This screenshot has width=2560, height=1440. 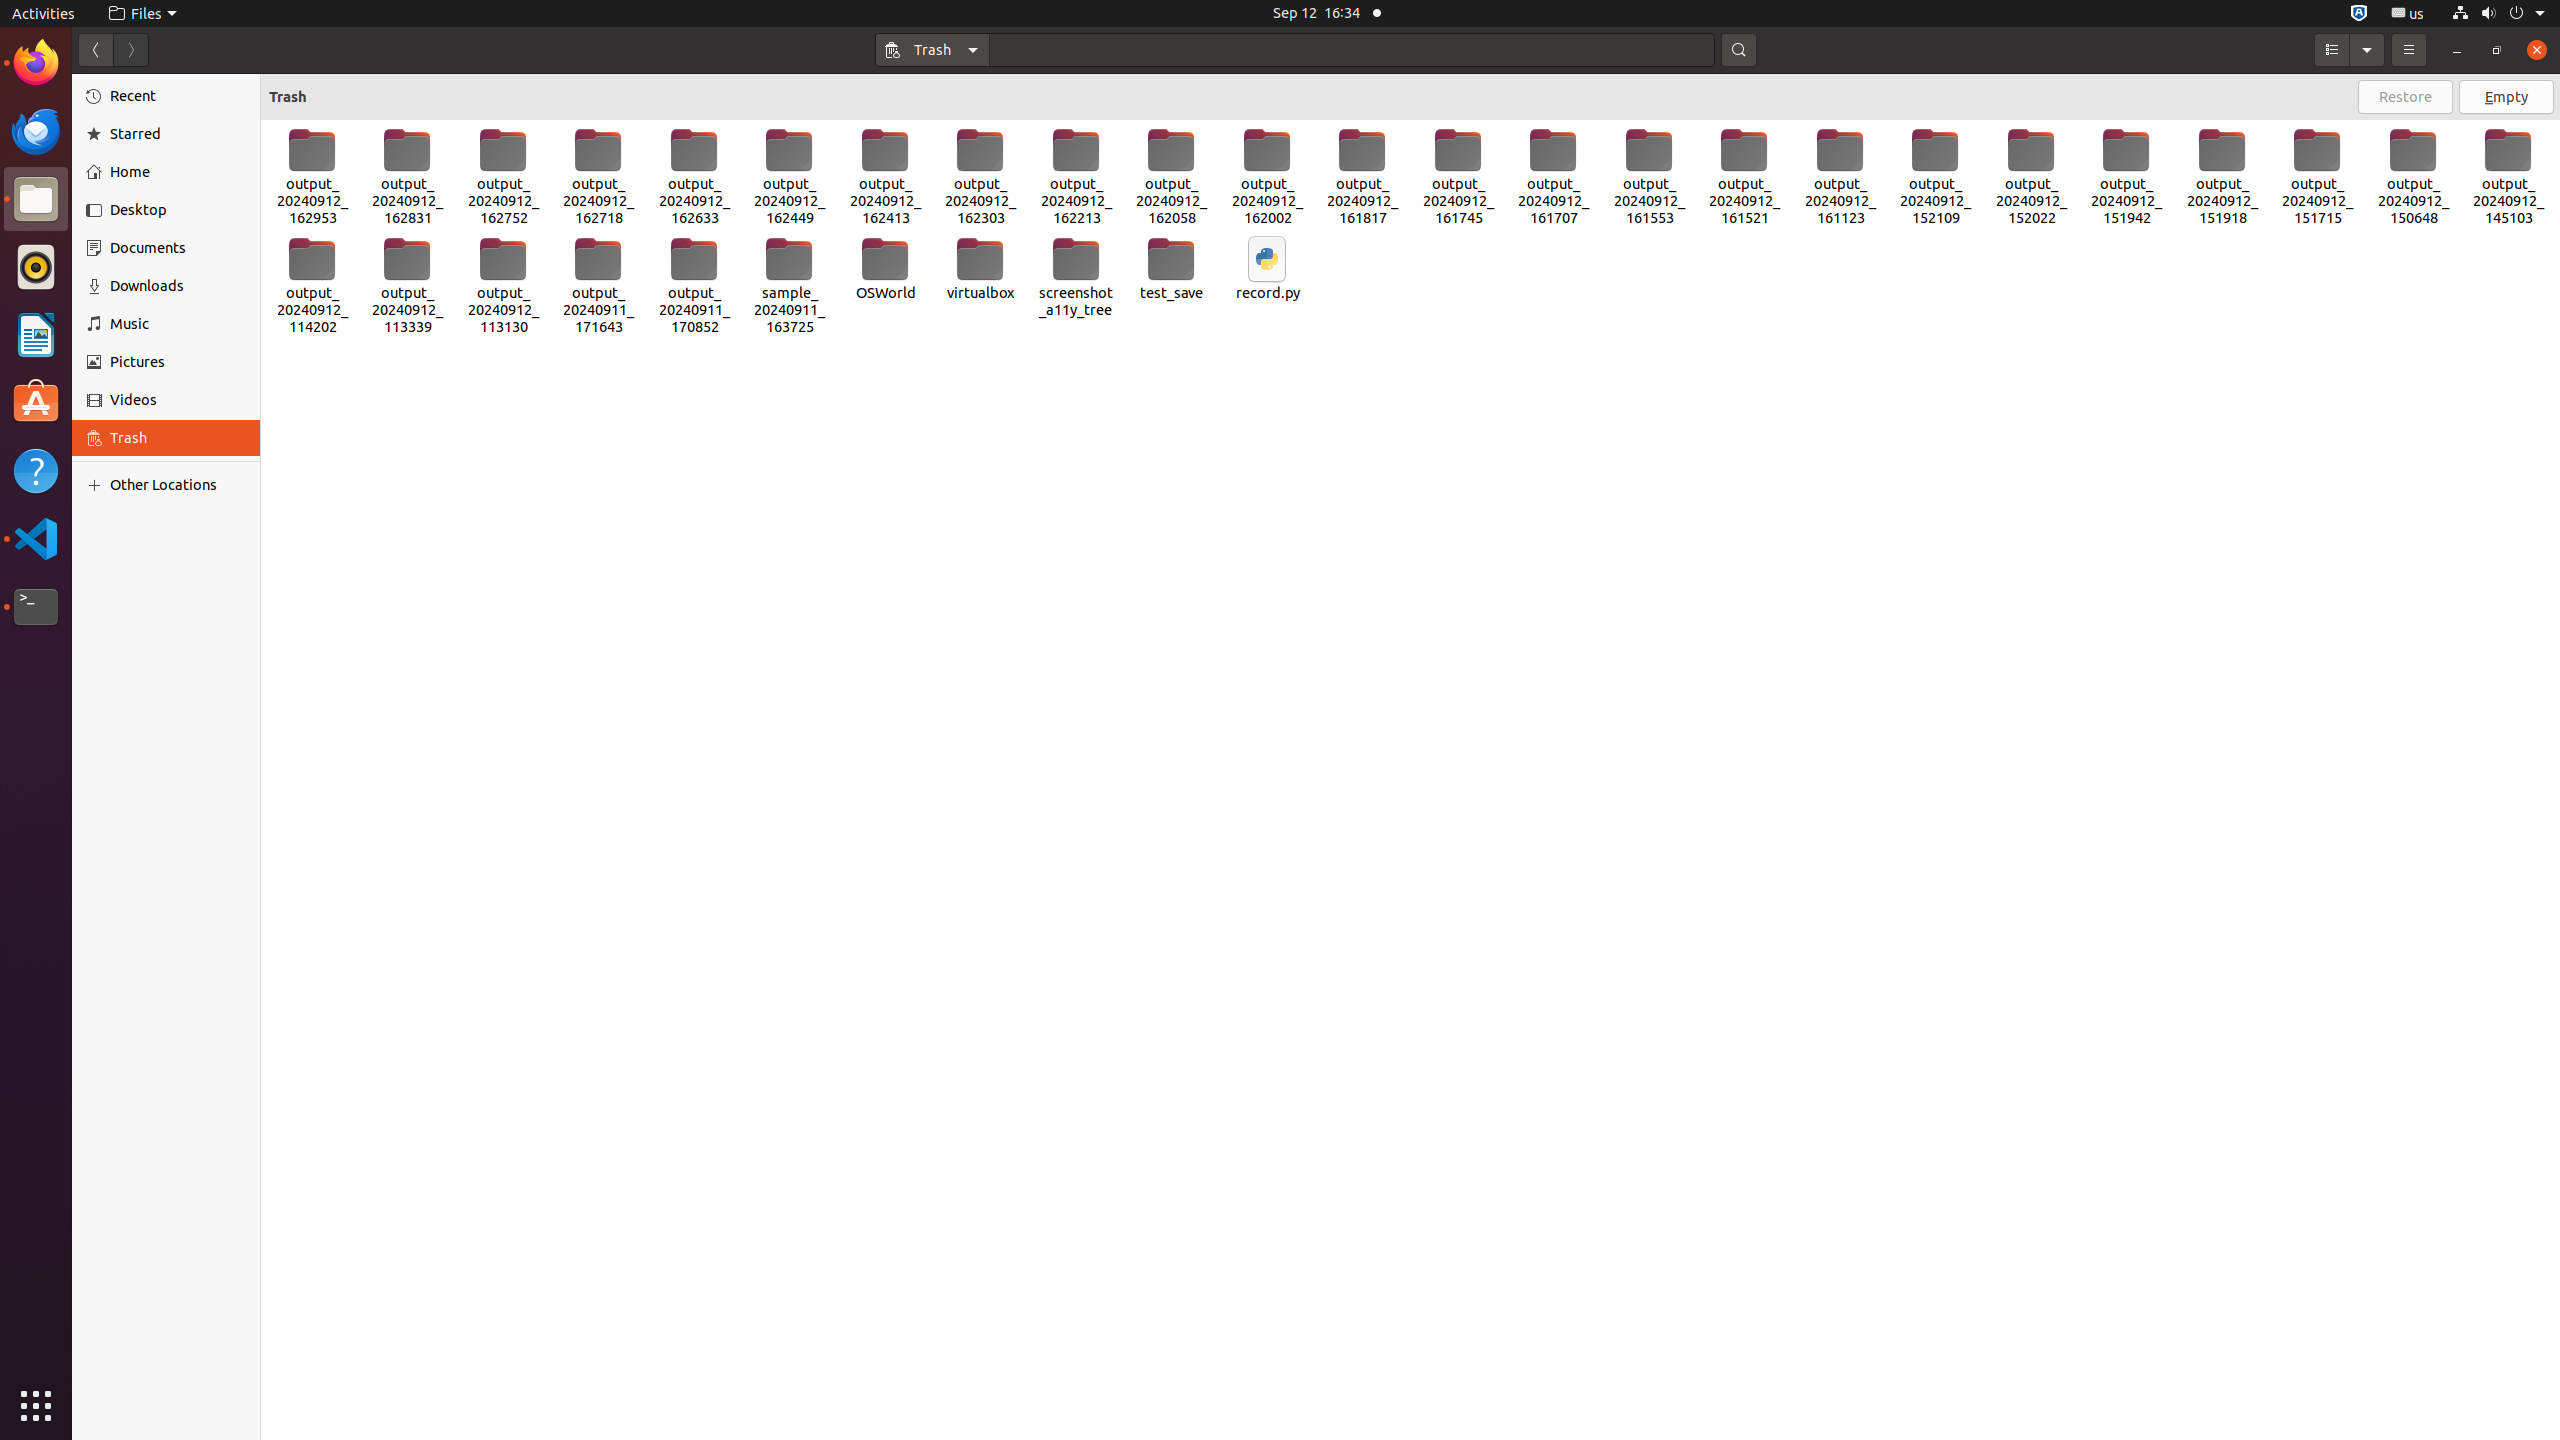 I want to click on Home, so click(x=178, y=172).